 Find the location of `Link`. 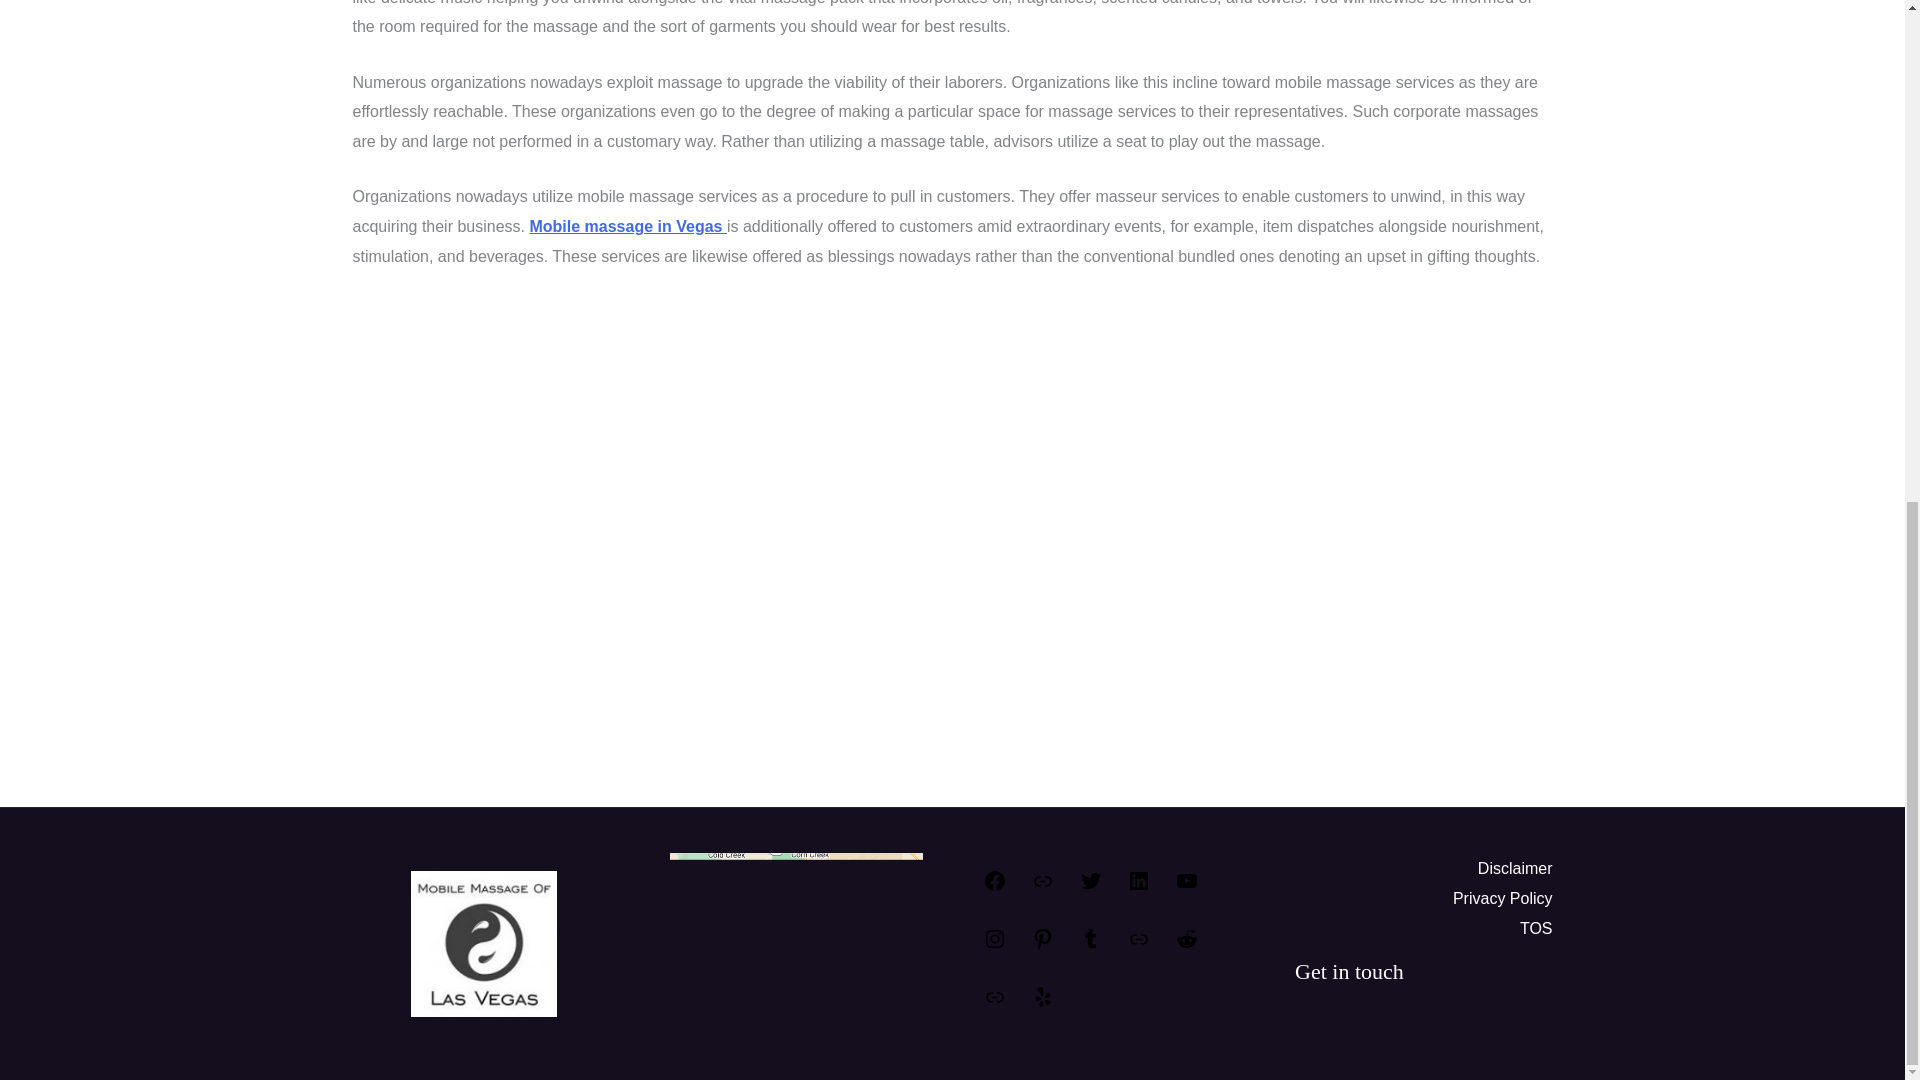

Link is located at coordinates (1042, 888).